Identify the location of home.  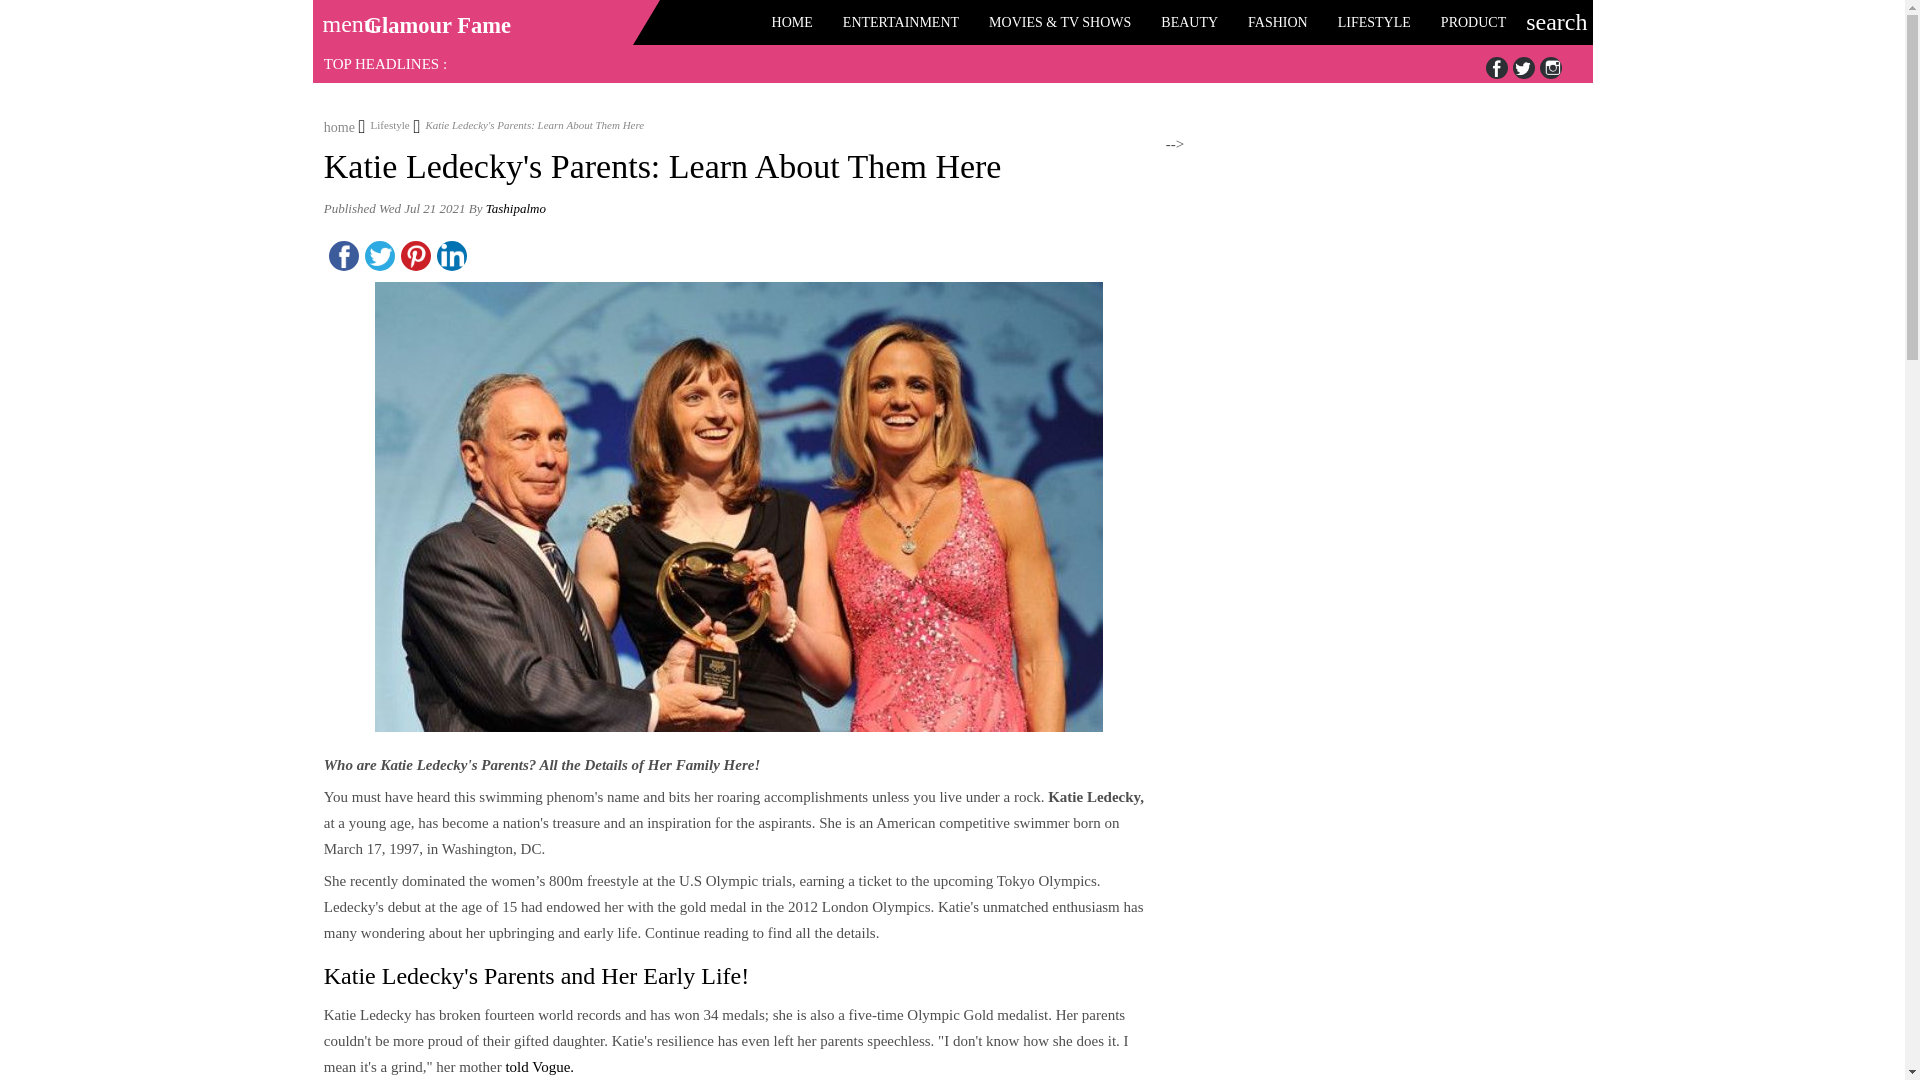
(340, 124).